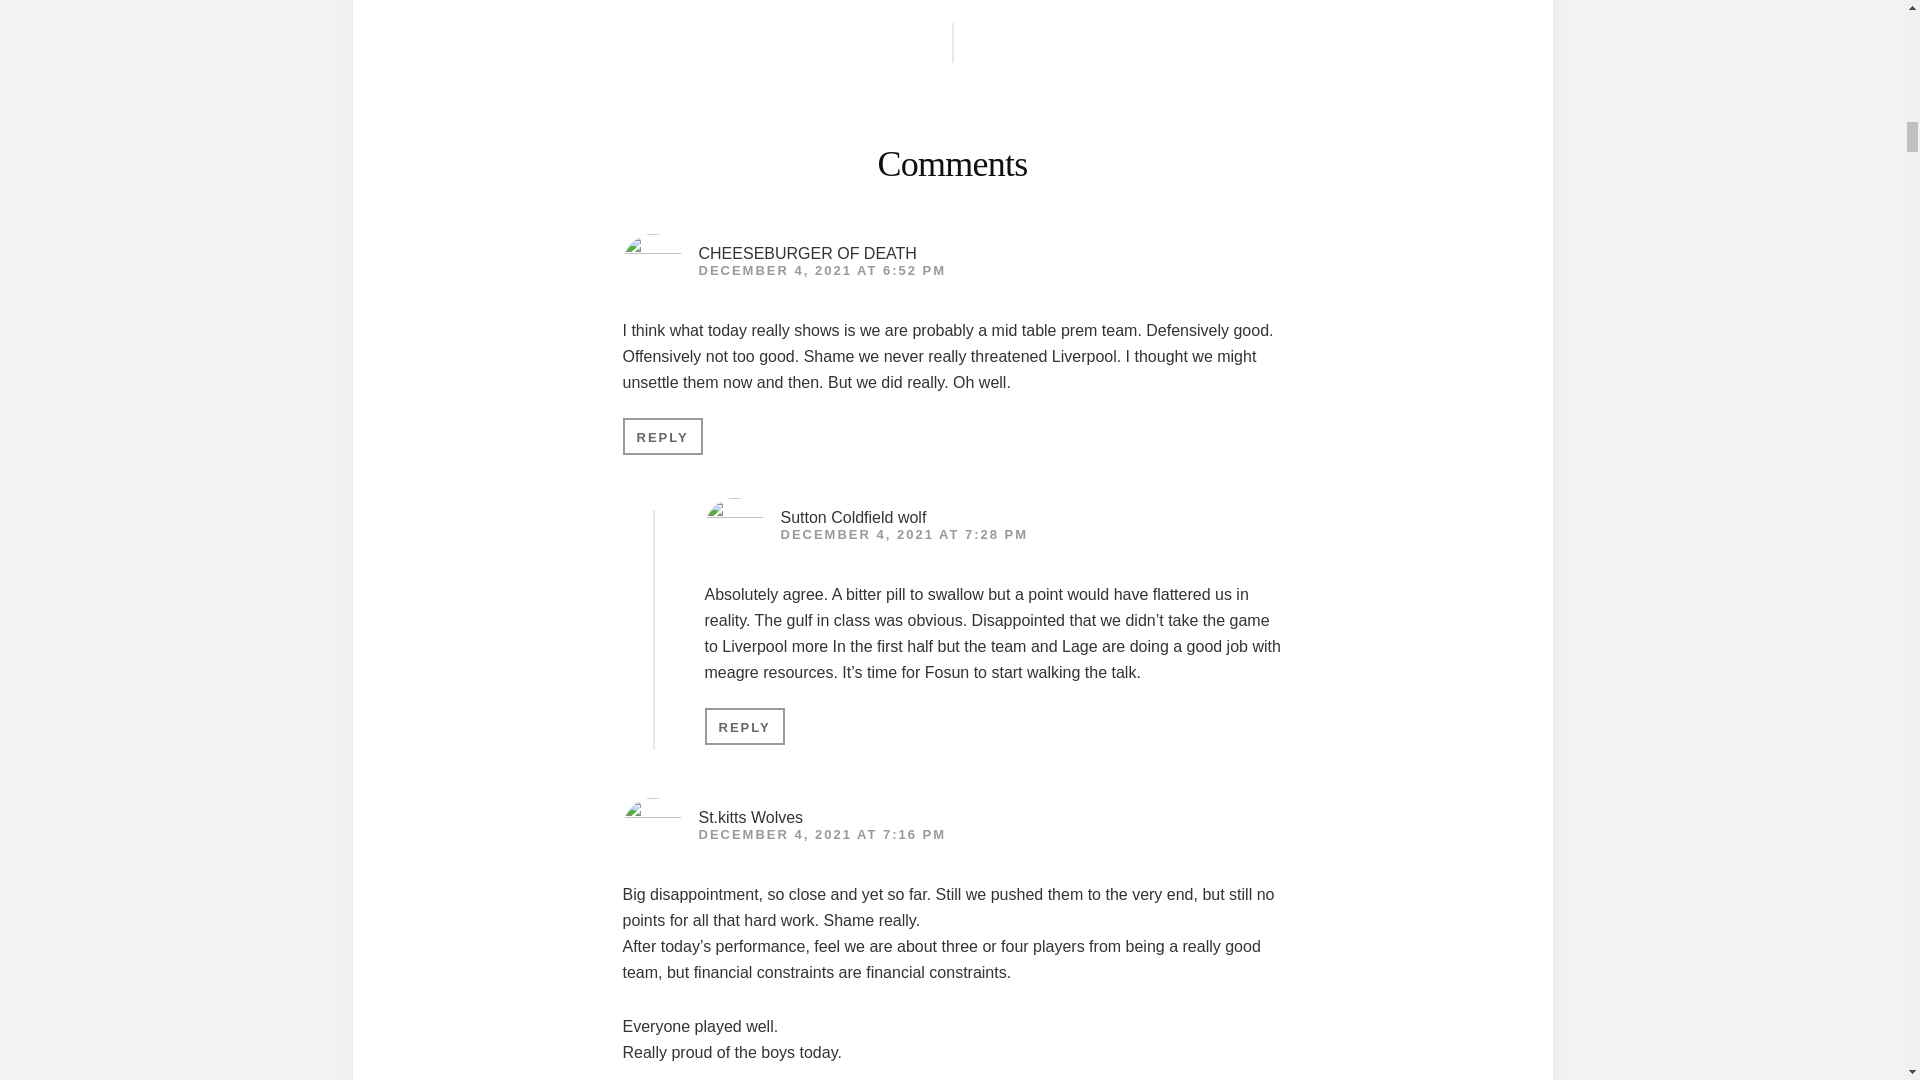 The width and height of the screenshot is (1920, 1080). I want to click on REPLY, so click(662, 436).